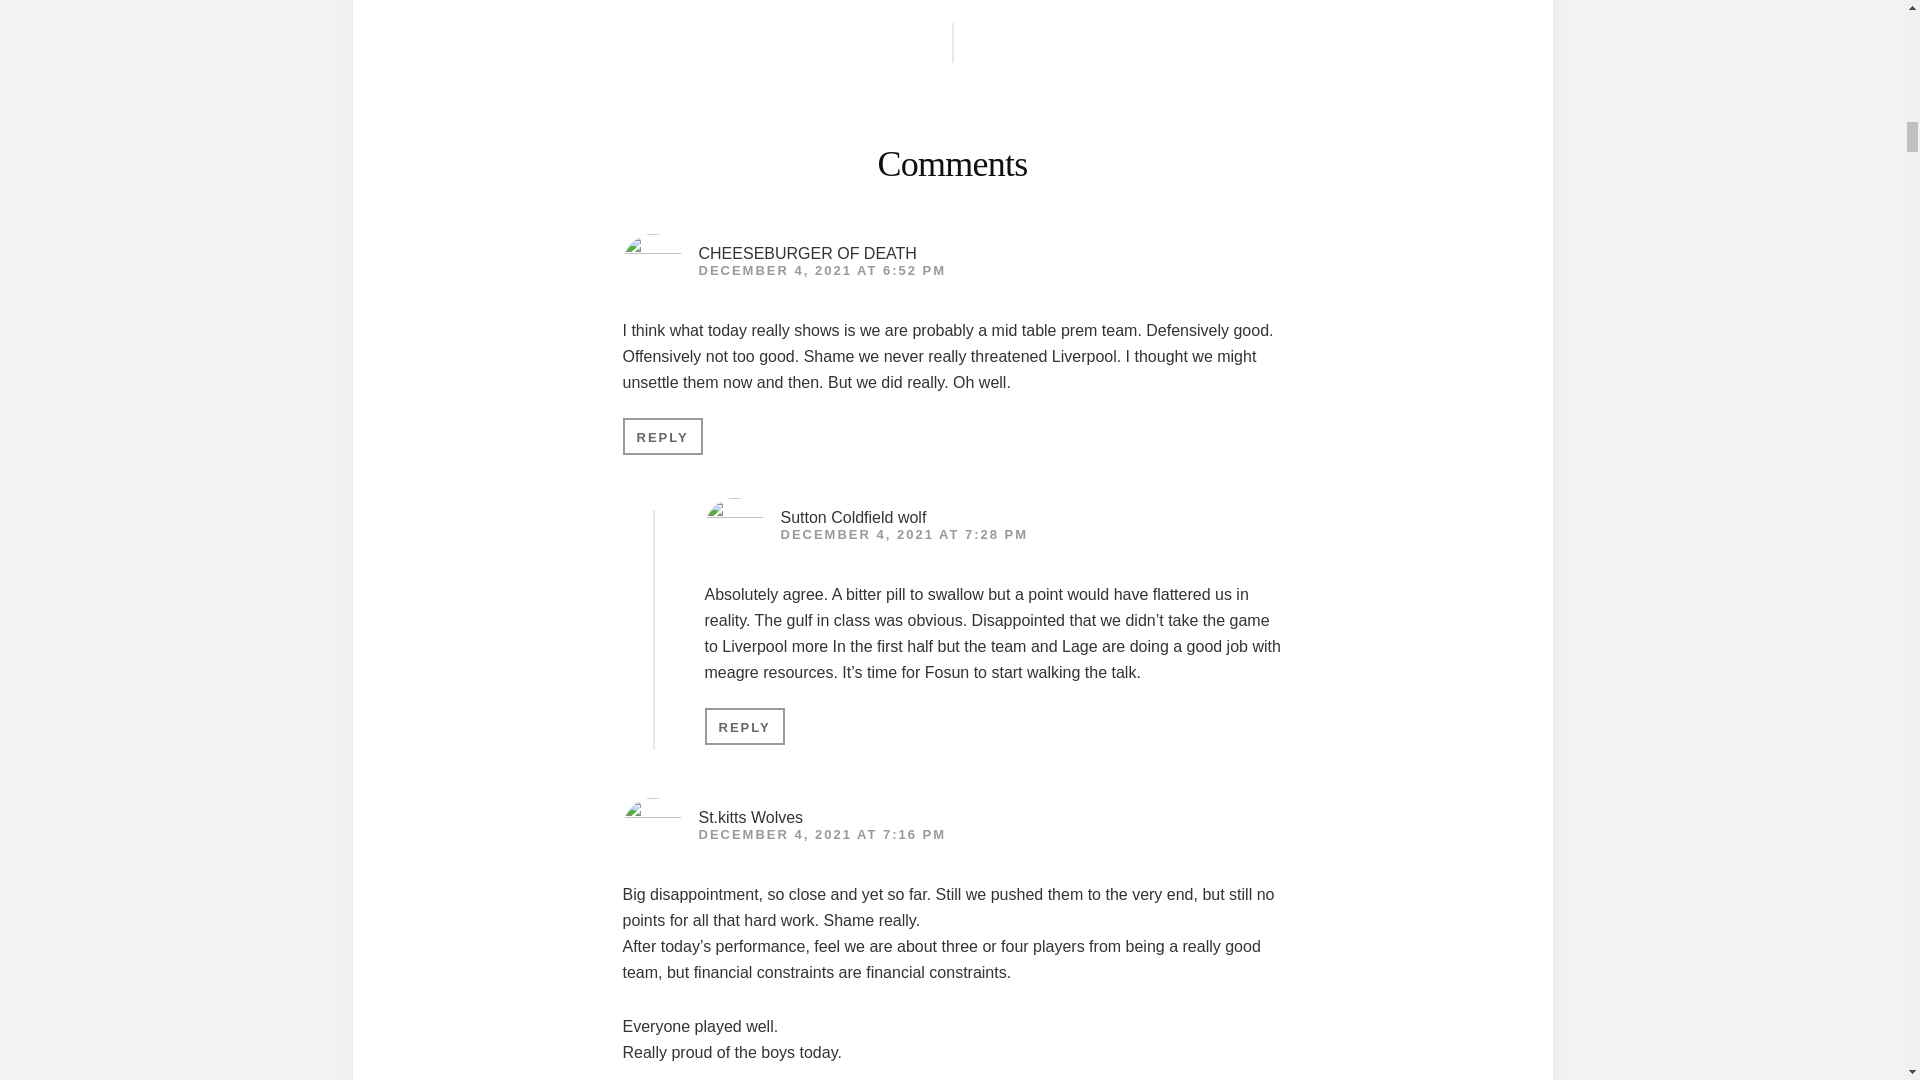 The width and height of the screenshot is (1920, 1080). I want to click on REPLY, so click(662, 436).